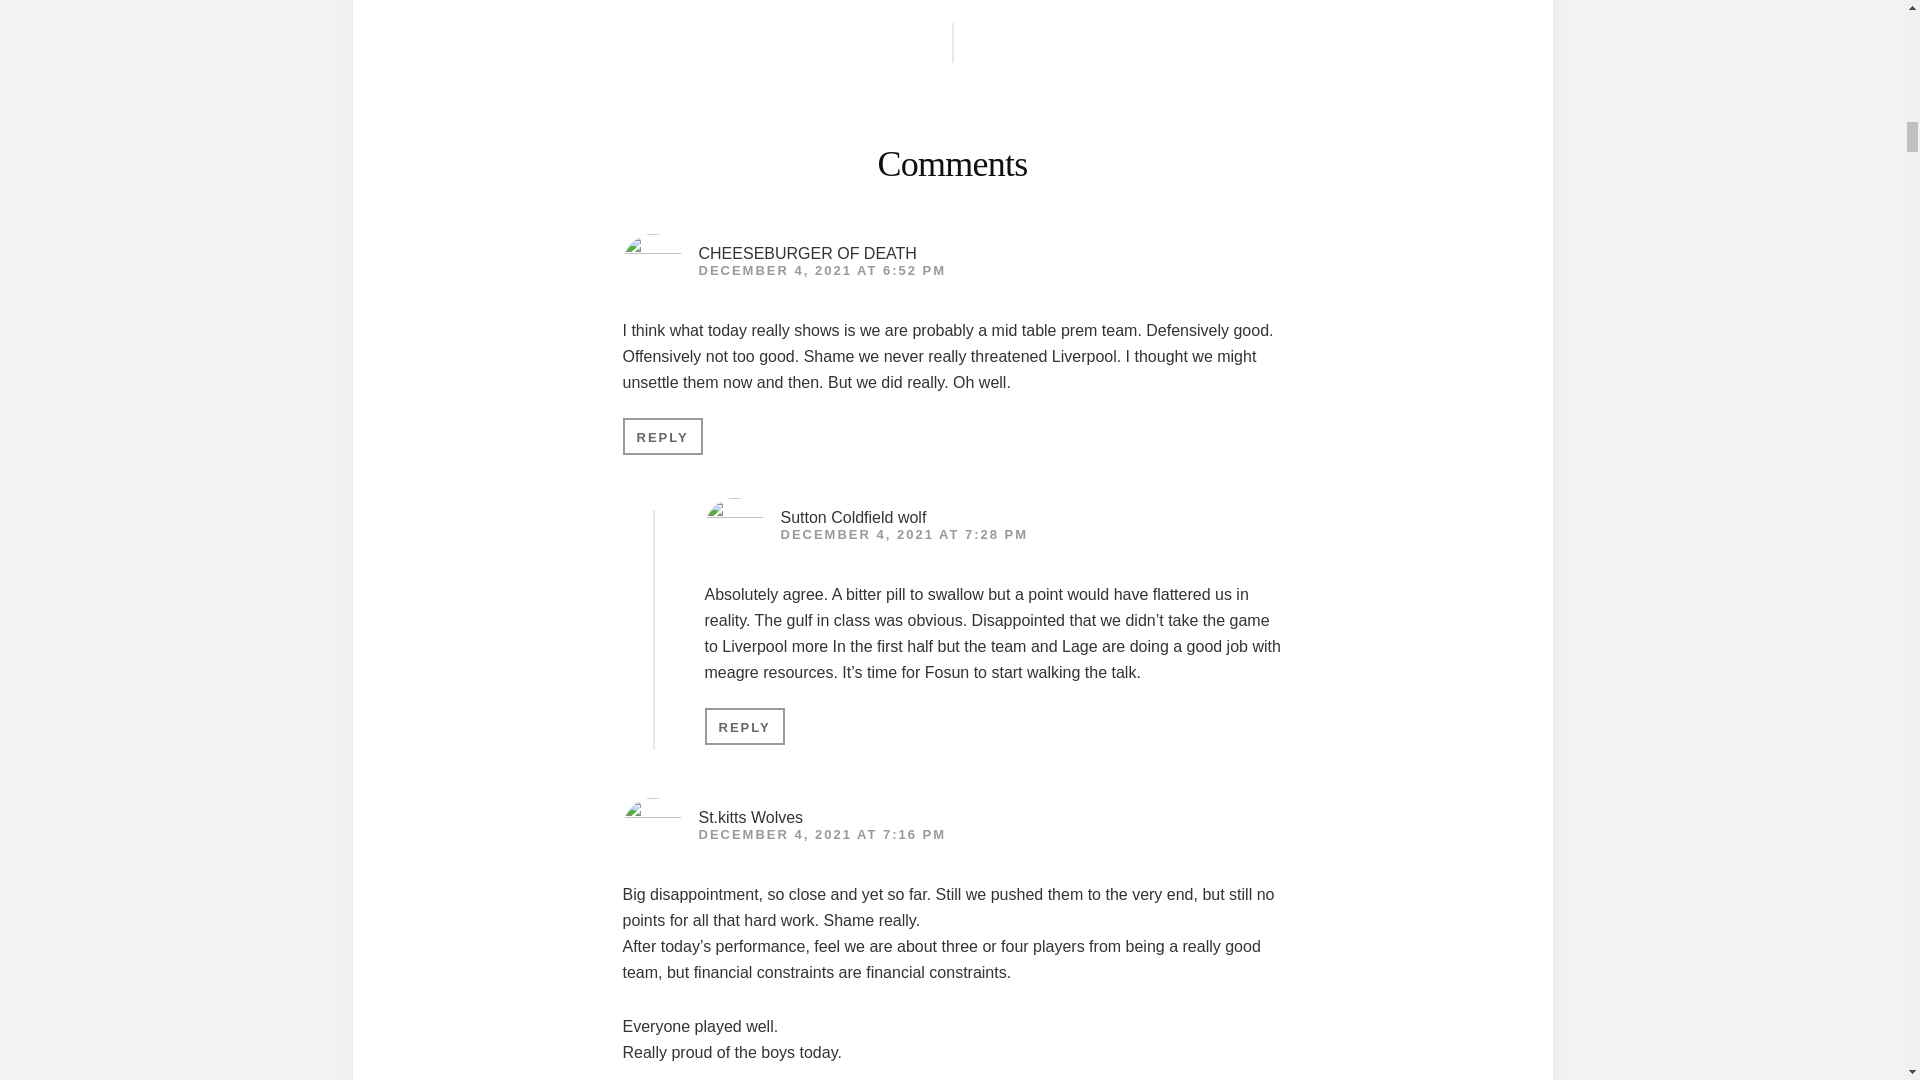 The width and height of the screenshot is (1920, 1080). I want to click on REPLY, so click(662, 436).